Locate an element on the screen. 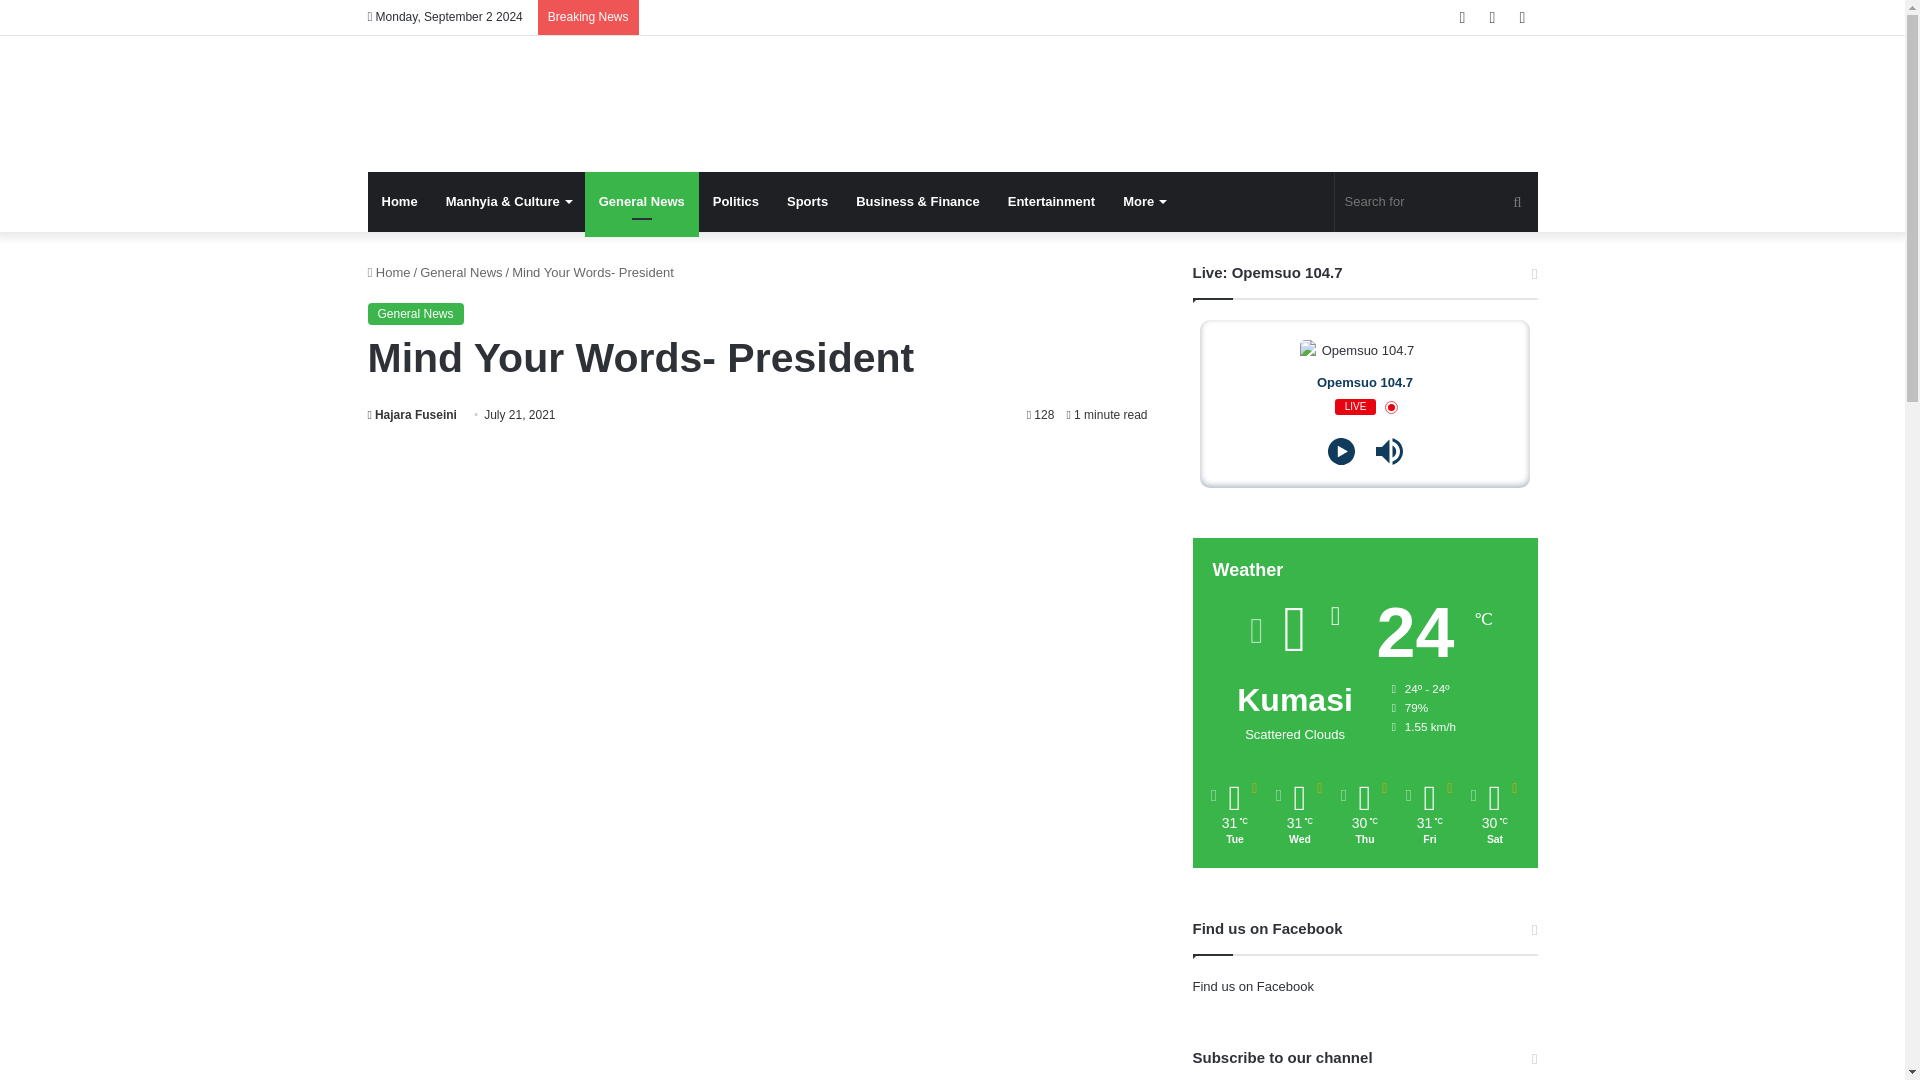  Hajara Fuseini is located at coordinates (412, 415).